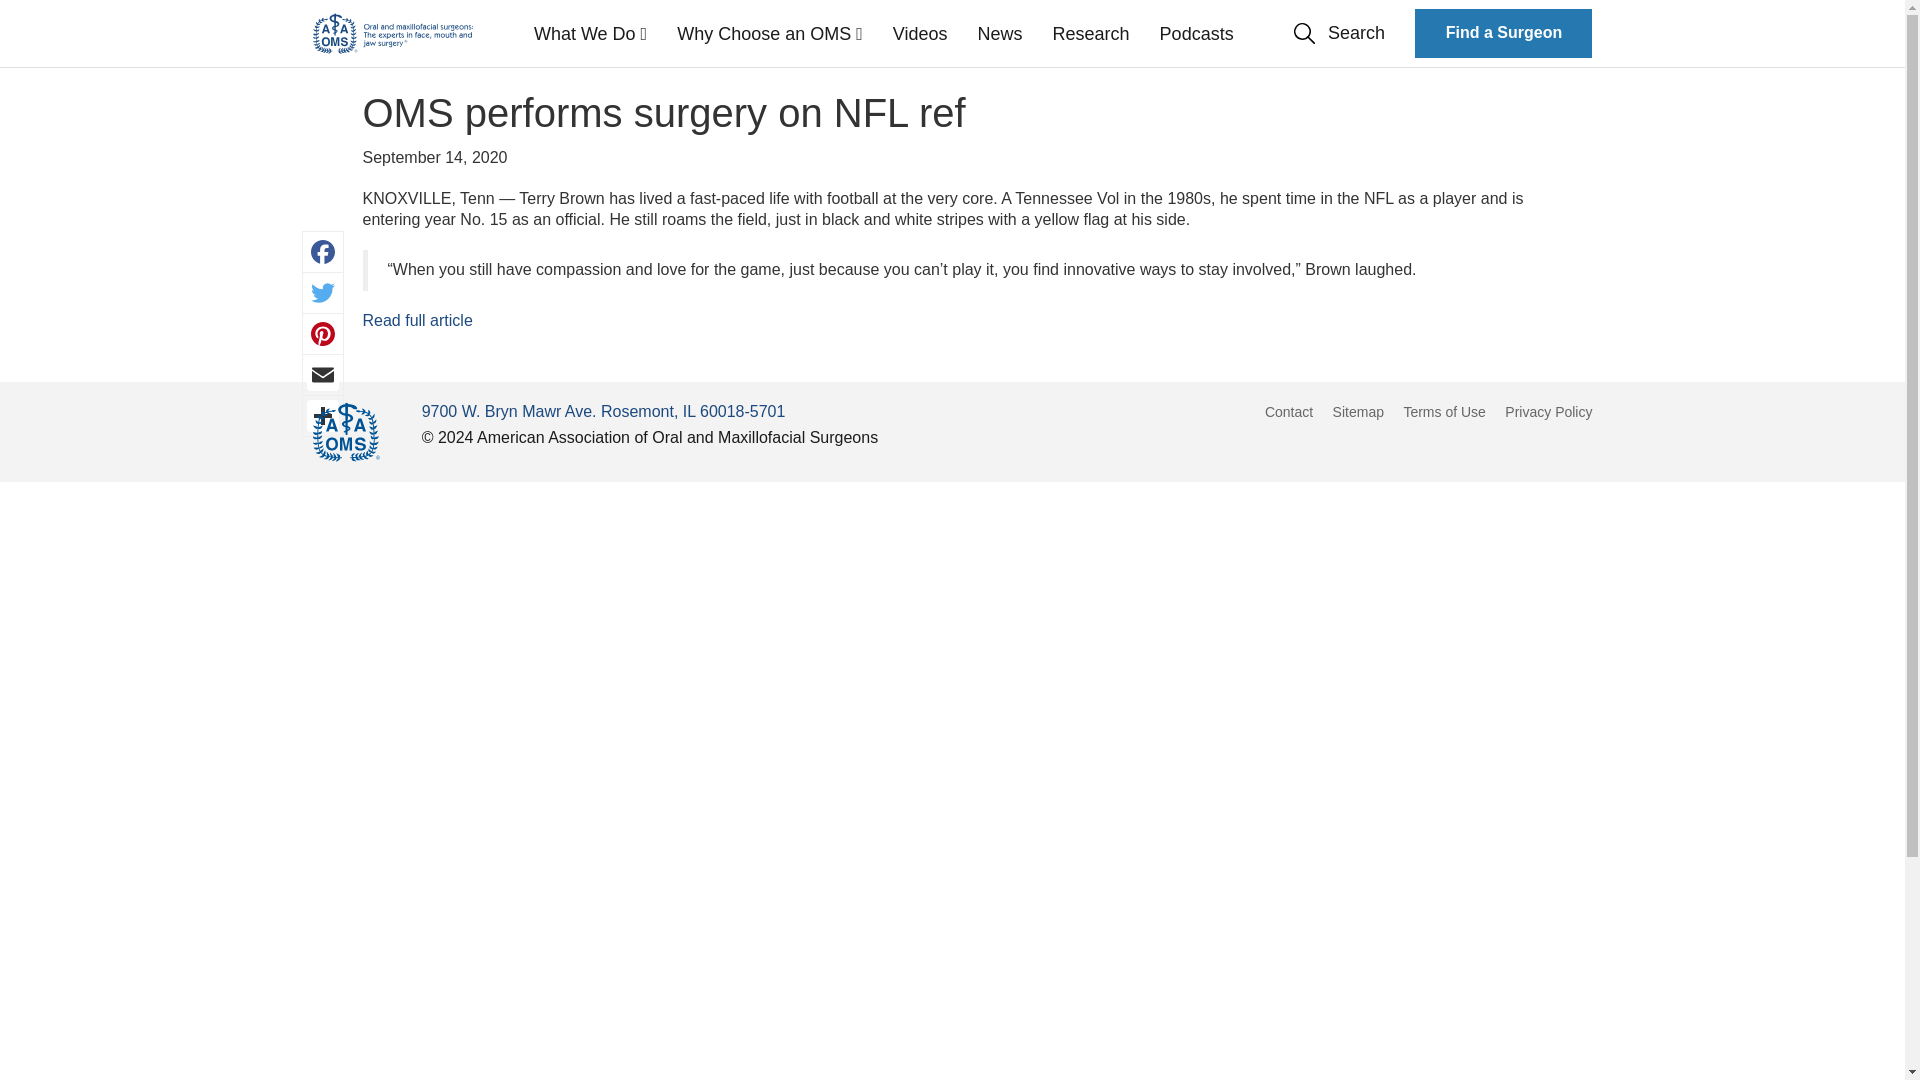 This screenshot has height=1080, width=1920. I want to click on Why Choose an OMS, so click(770, 34).